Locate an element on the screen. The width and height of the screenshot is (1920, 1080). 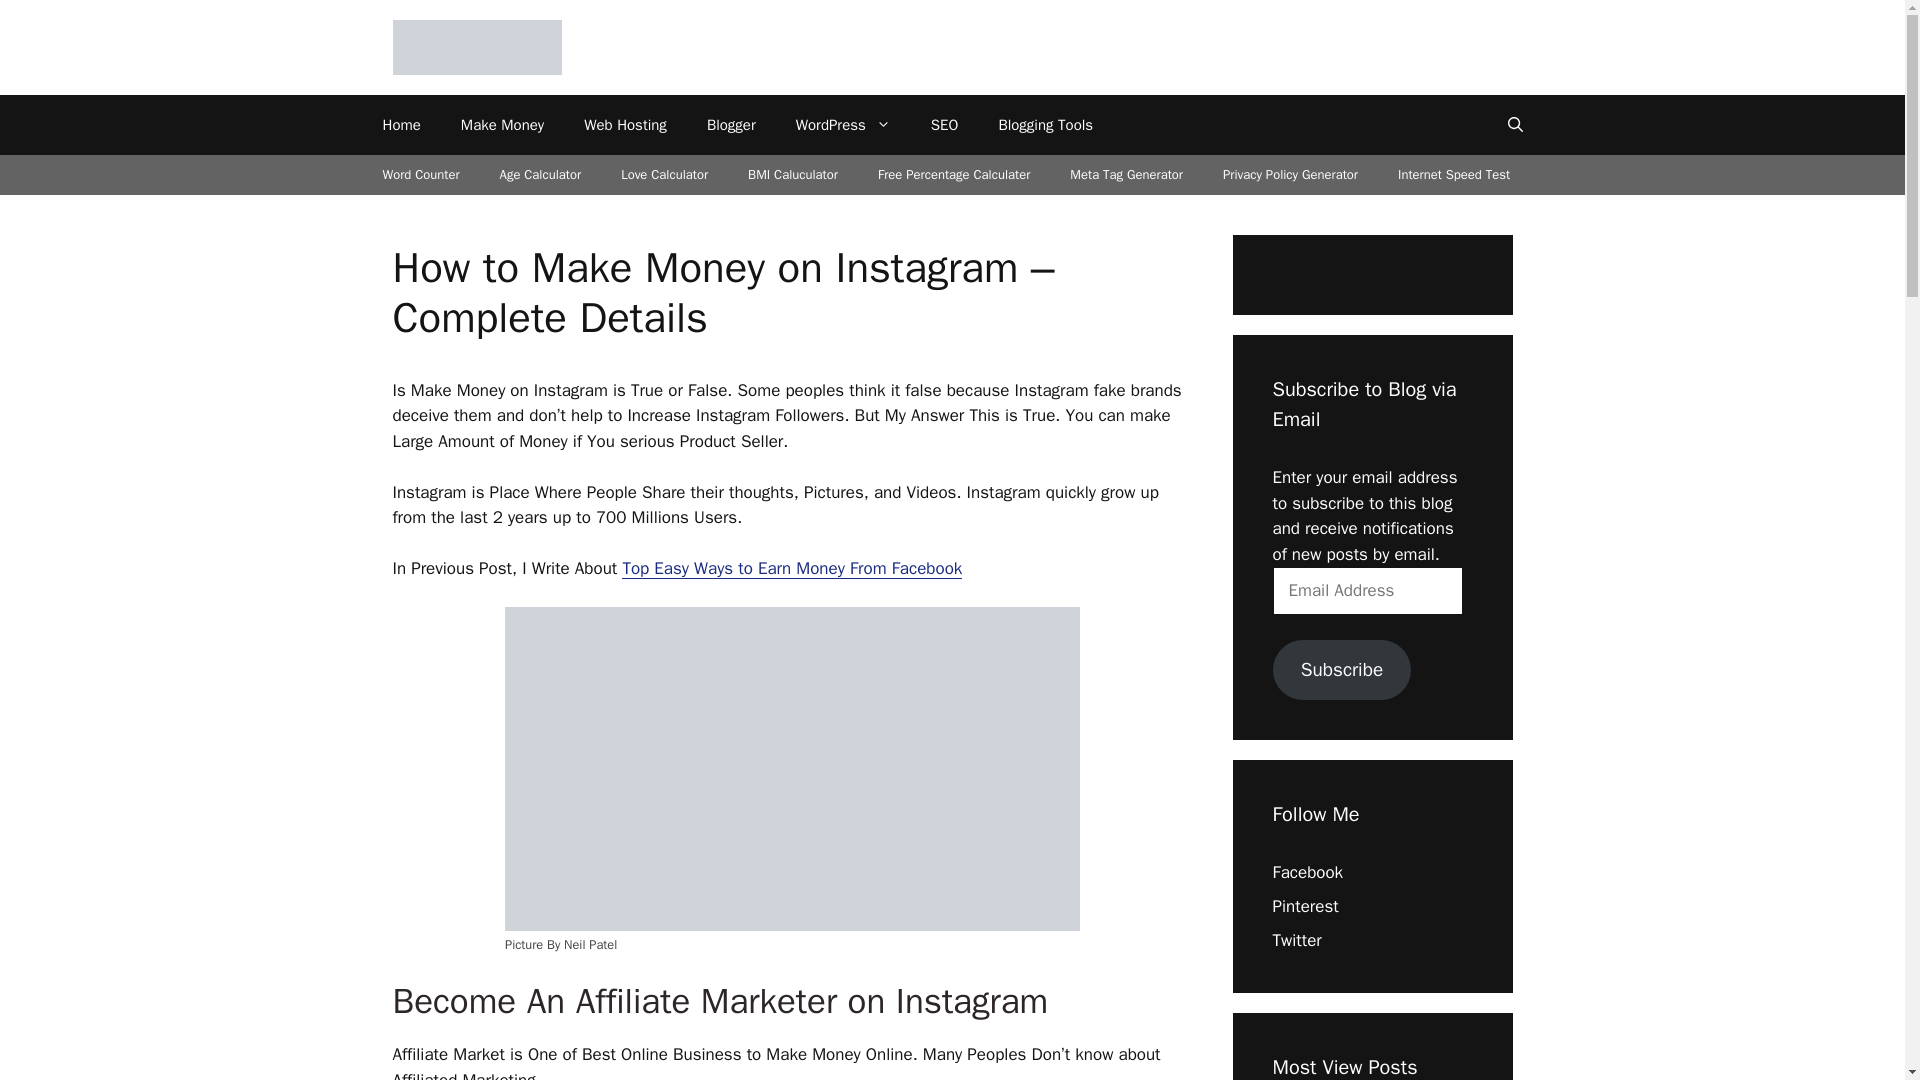
Age Calculator is located at coordinates (541, 175).